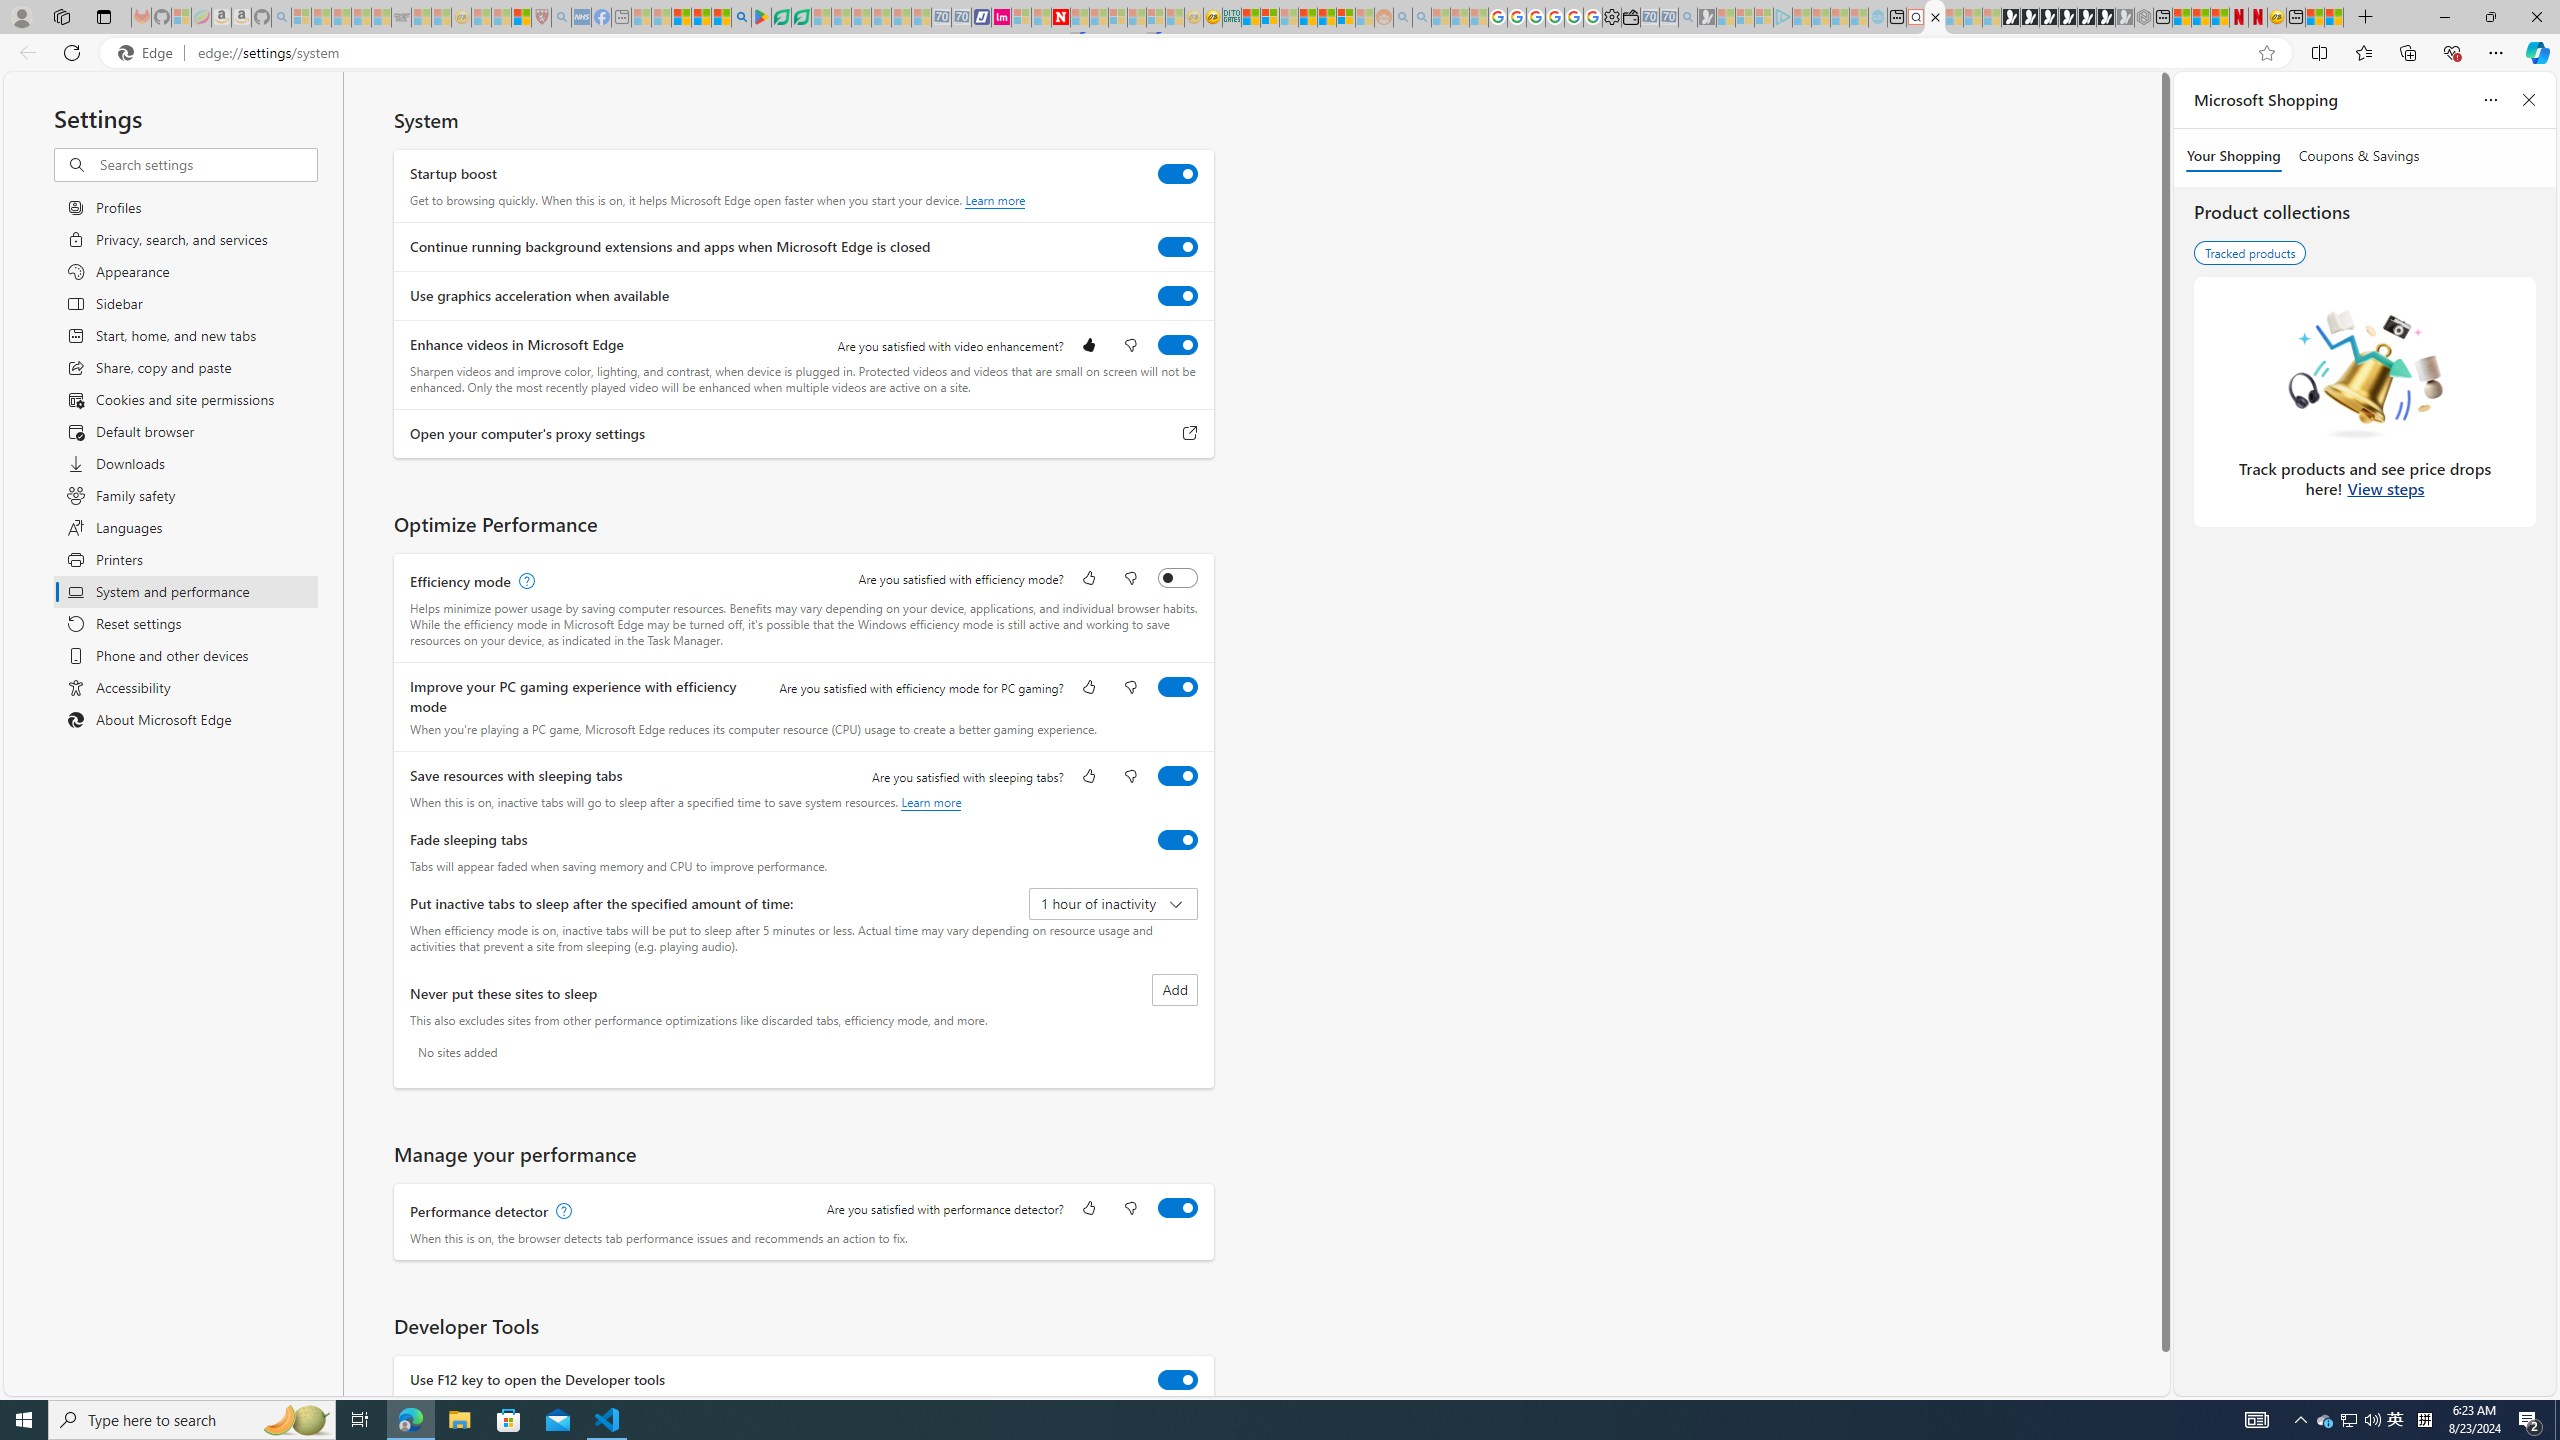  Describe the element at coordinates (341, 17) in the screenshot. I see `The Weather Channel - MSN - Sleeping` at that location.